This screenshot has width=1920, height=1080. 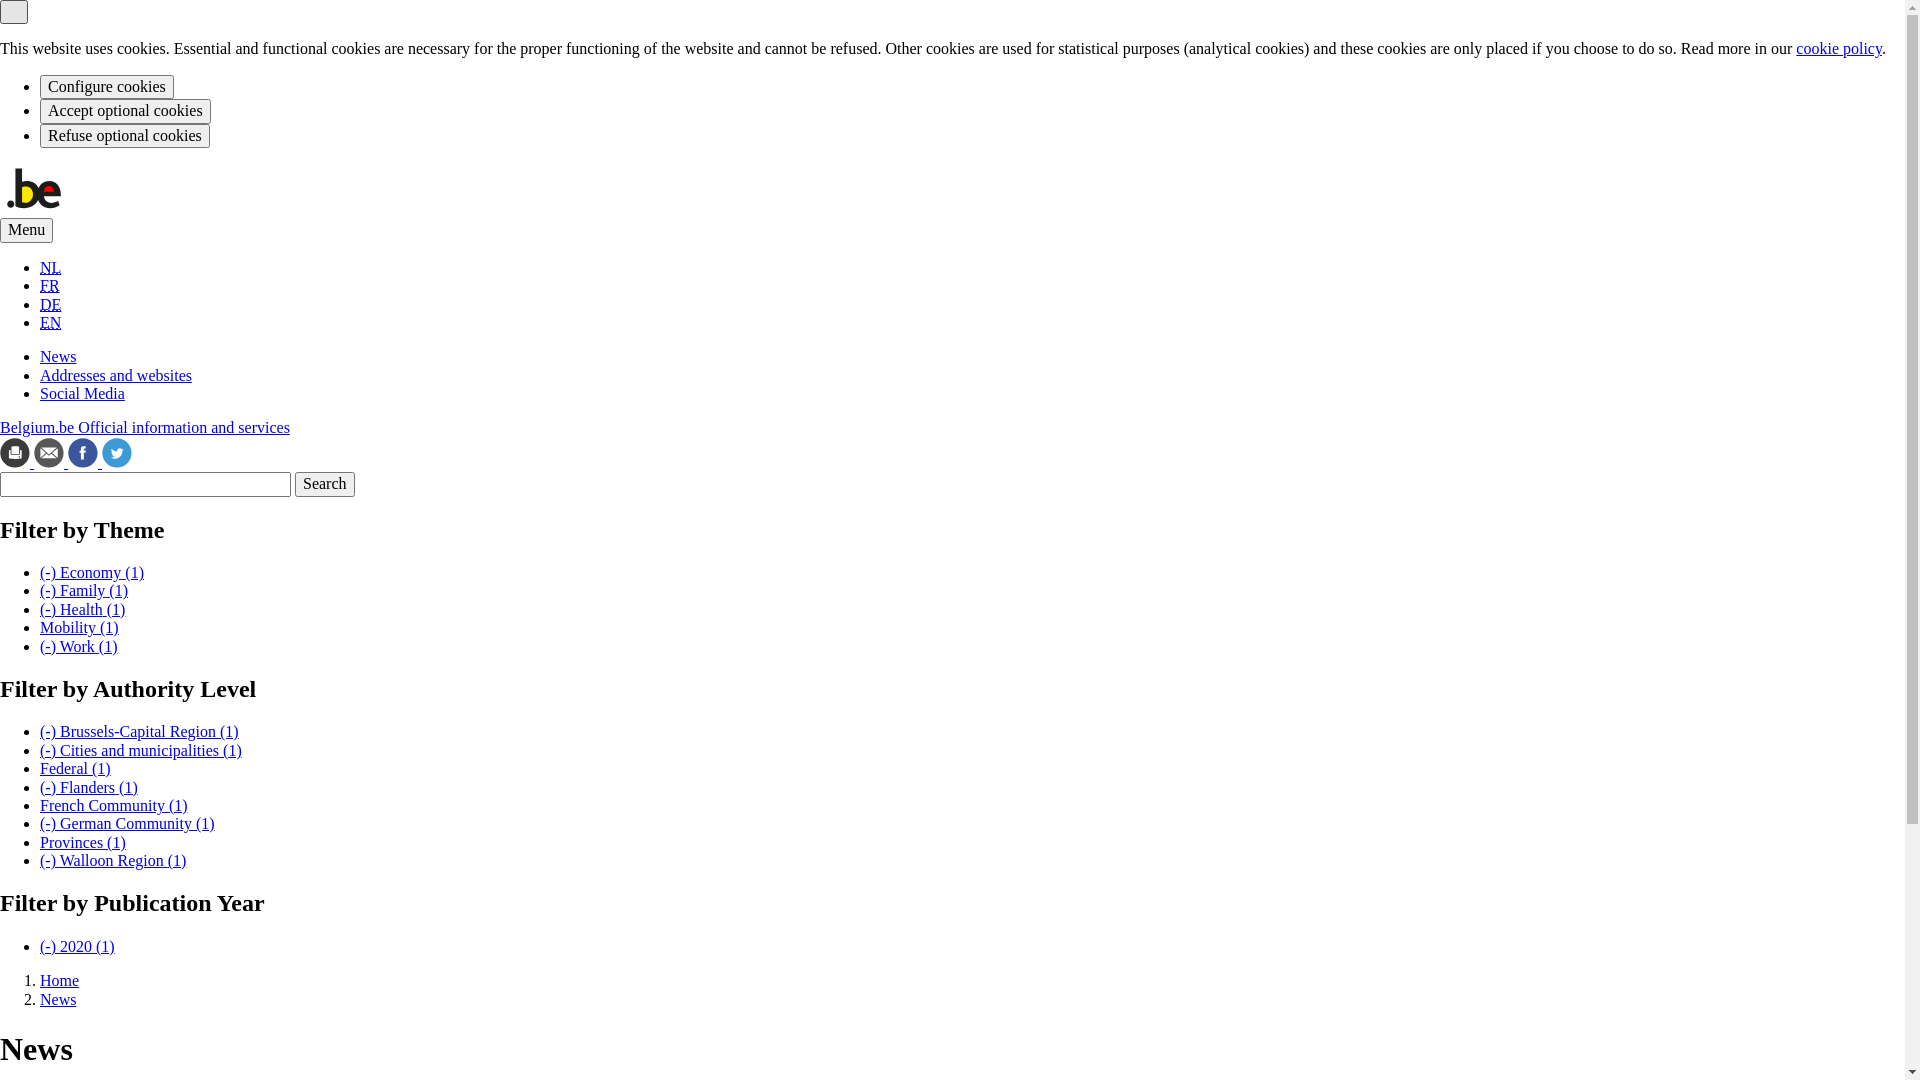 I want to click on French Community (1), so click(x=114, y=806).